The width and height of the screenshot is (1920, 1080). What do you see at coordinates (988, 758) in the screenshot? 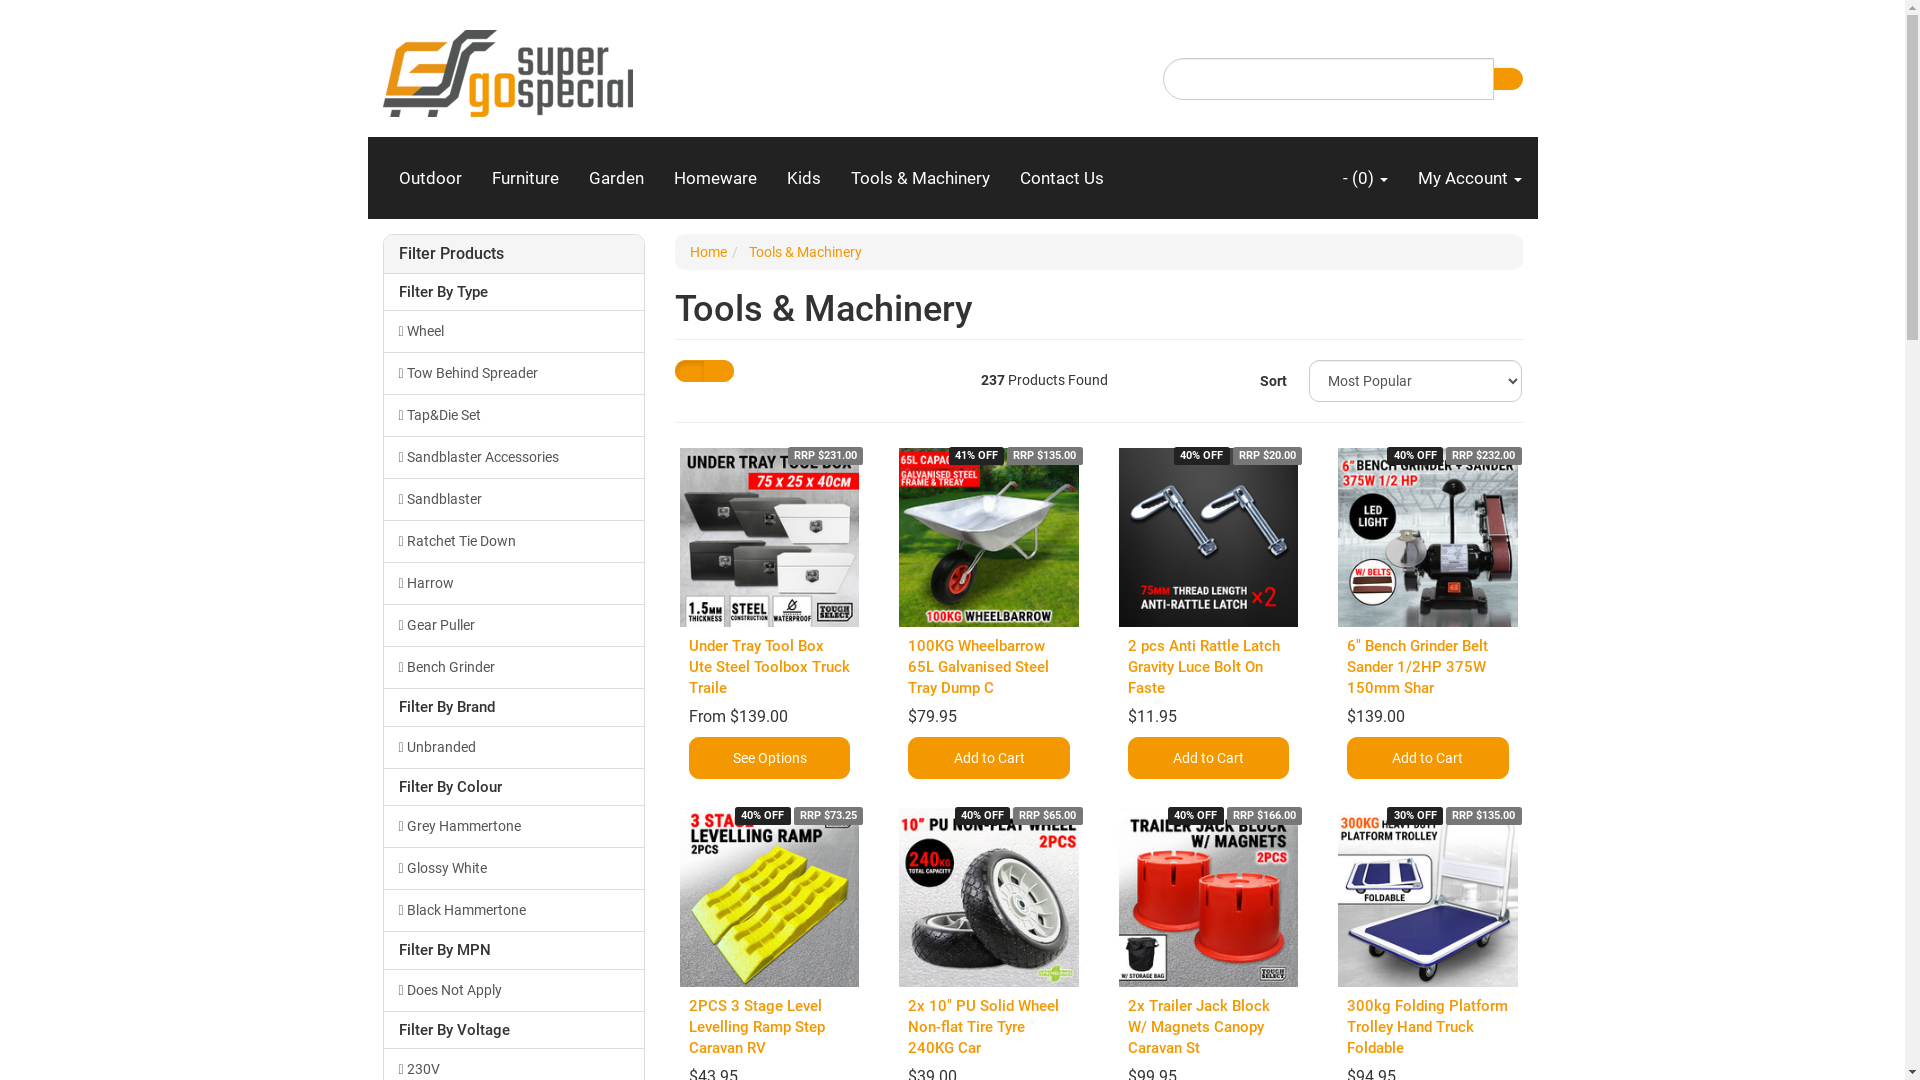
I see `Add to Cart` at bounding box center [988, 758].